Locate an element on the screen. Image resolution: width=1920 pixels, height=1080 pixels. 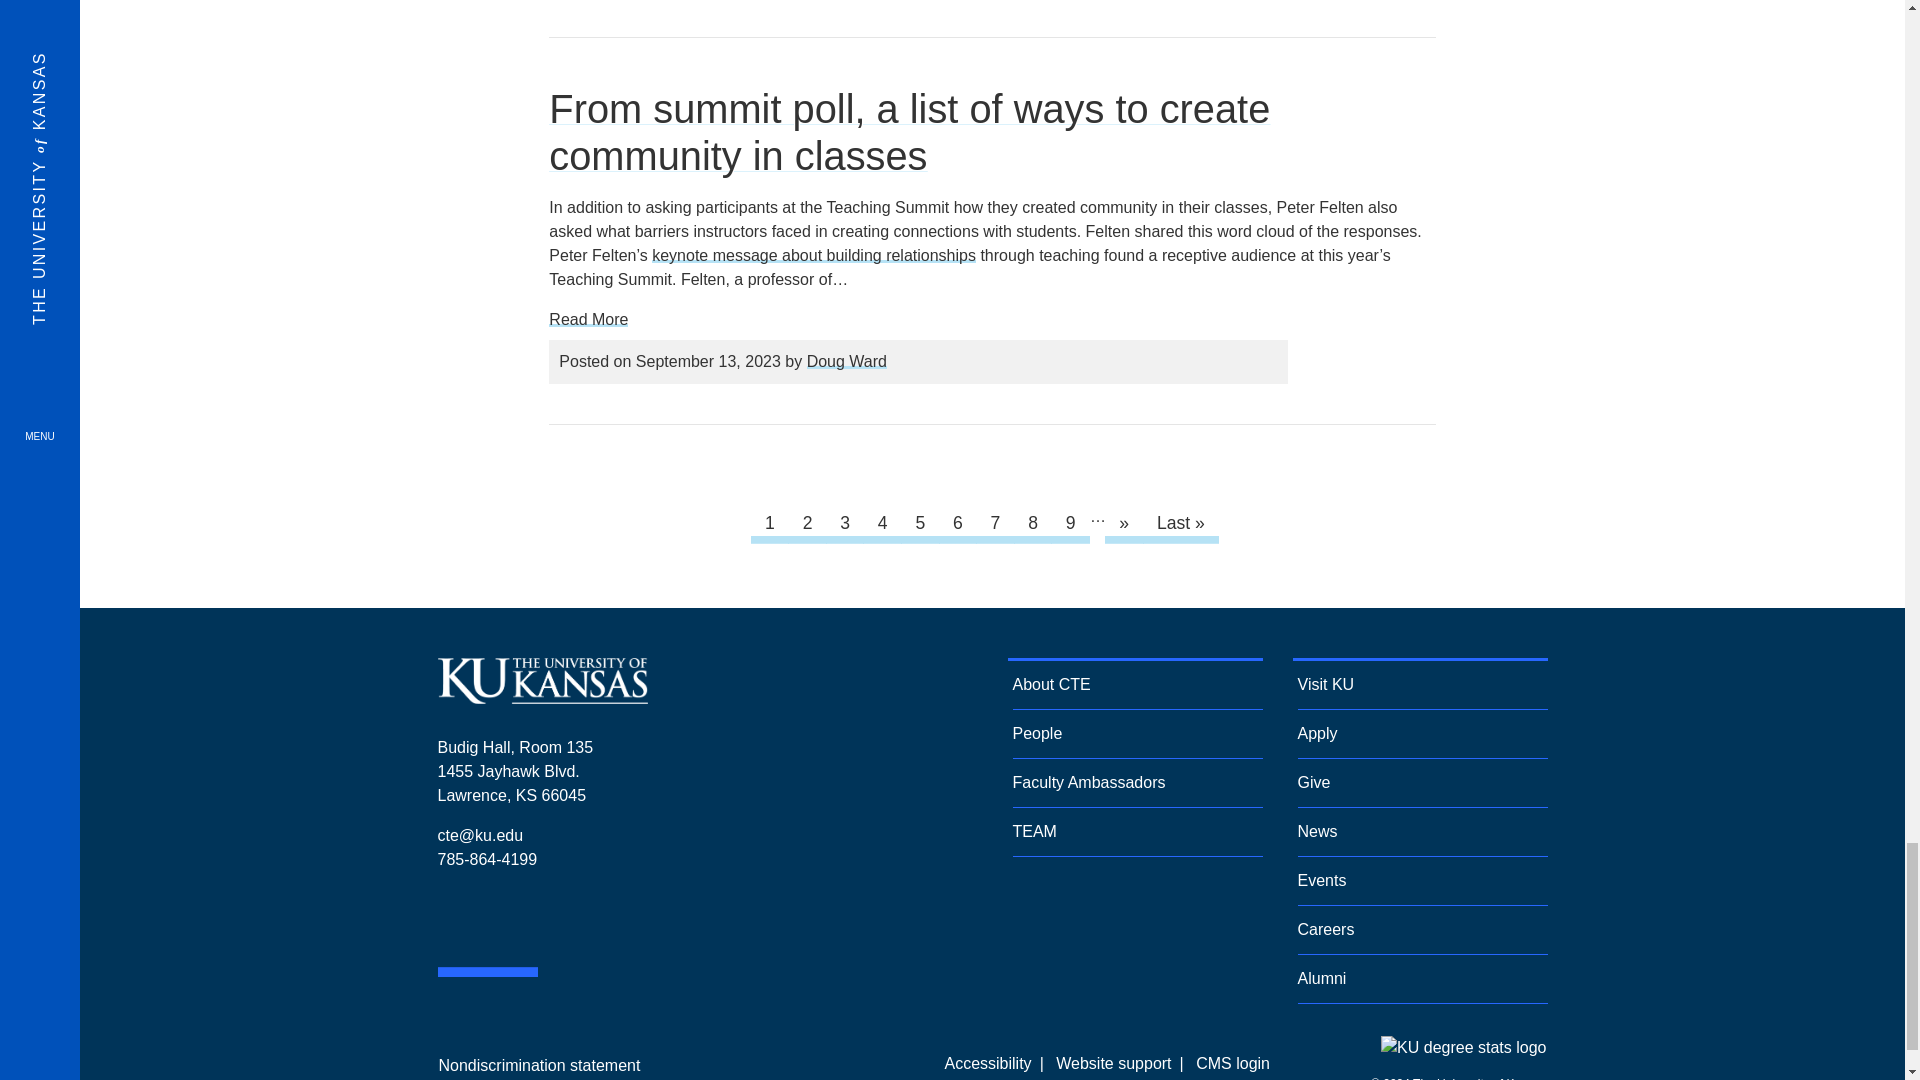
Go to page 8 is located at coordinates (1032, 524).